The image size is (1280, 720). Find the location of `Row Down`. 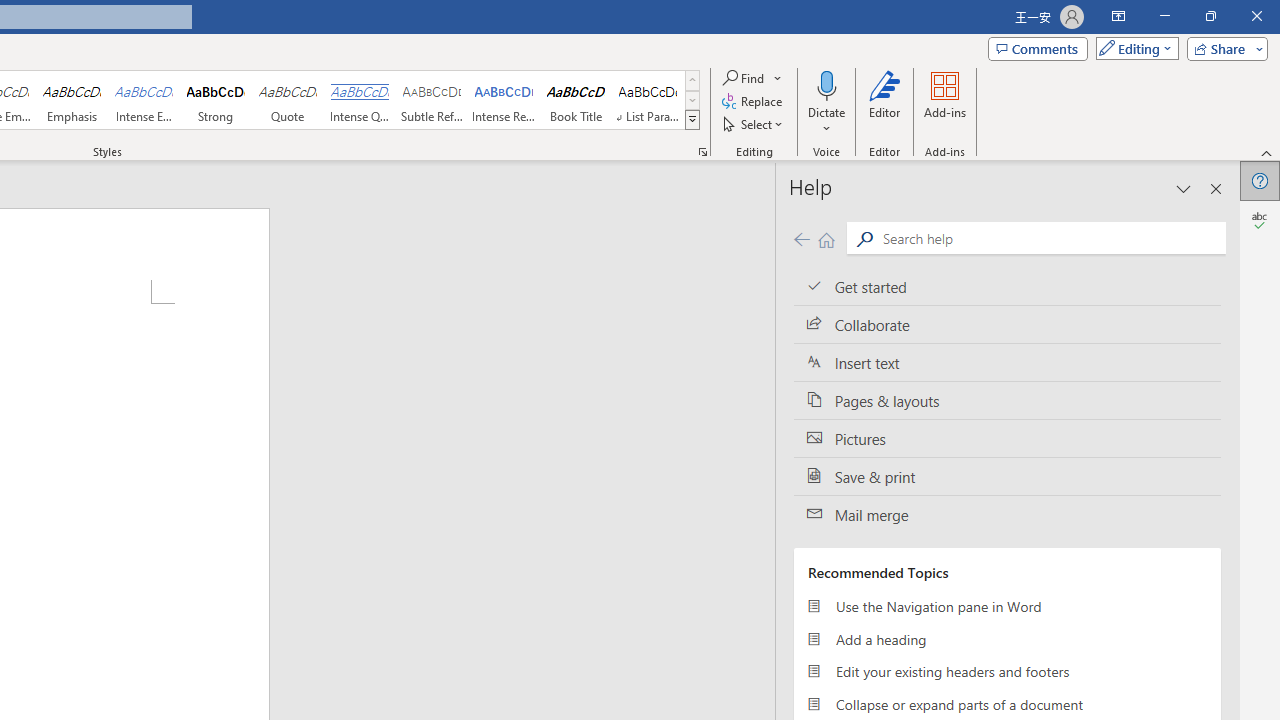

Row Down is located at coordinates (692, 100).